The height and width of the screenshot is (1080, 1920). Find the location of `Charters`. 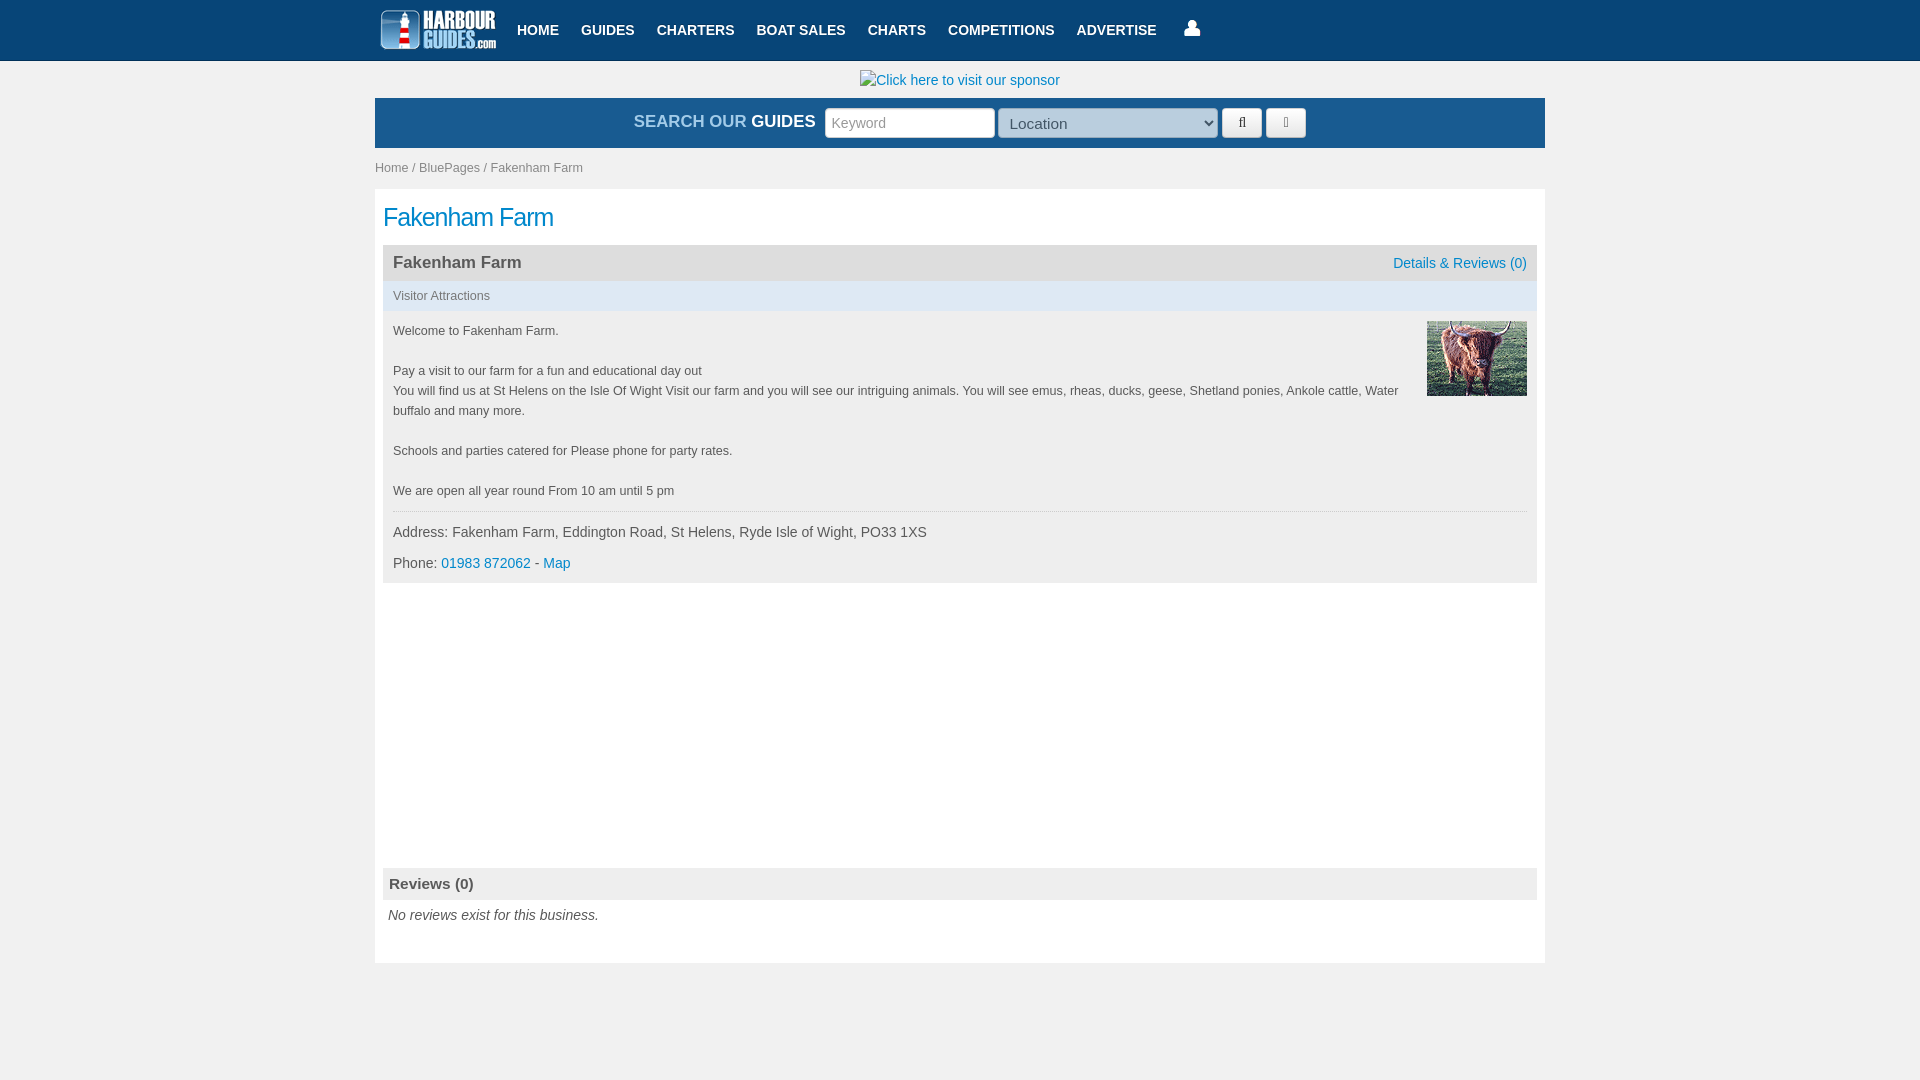

Charters is located at coordinates (696, 30).